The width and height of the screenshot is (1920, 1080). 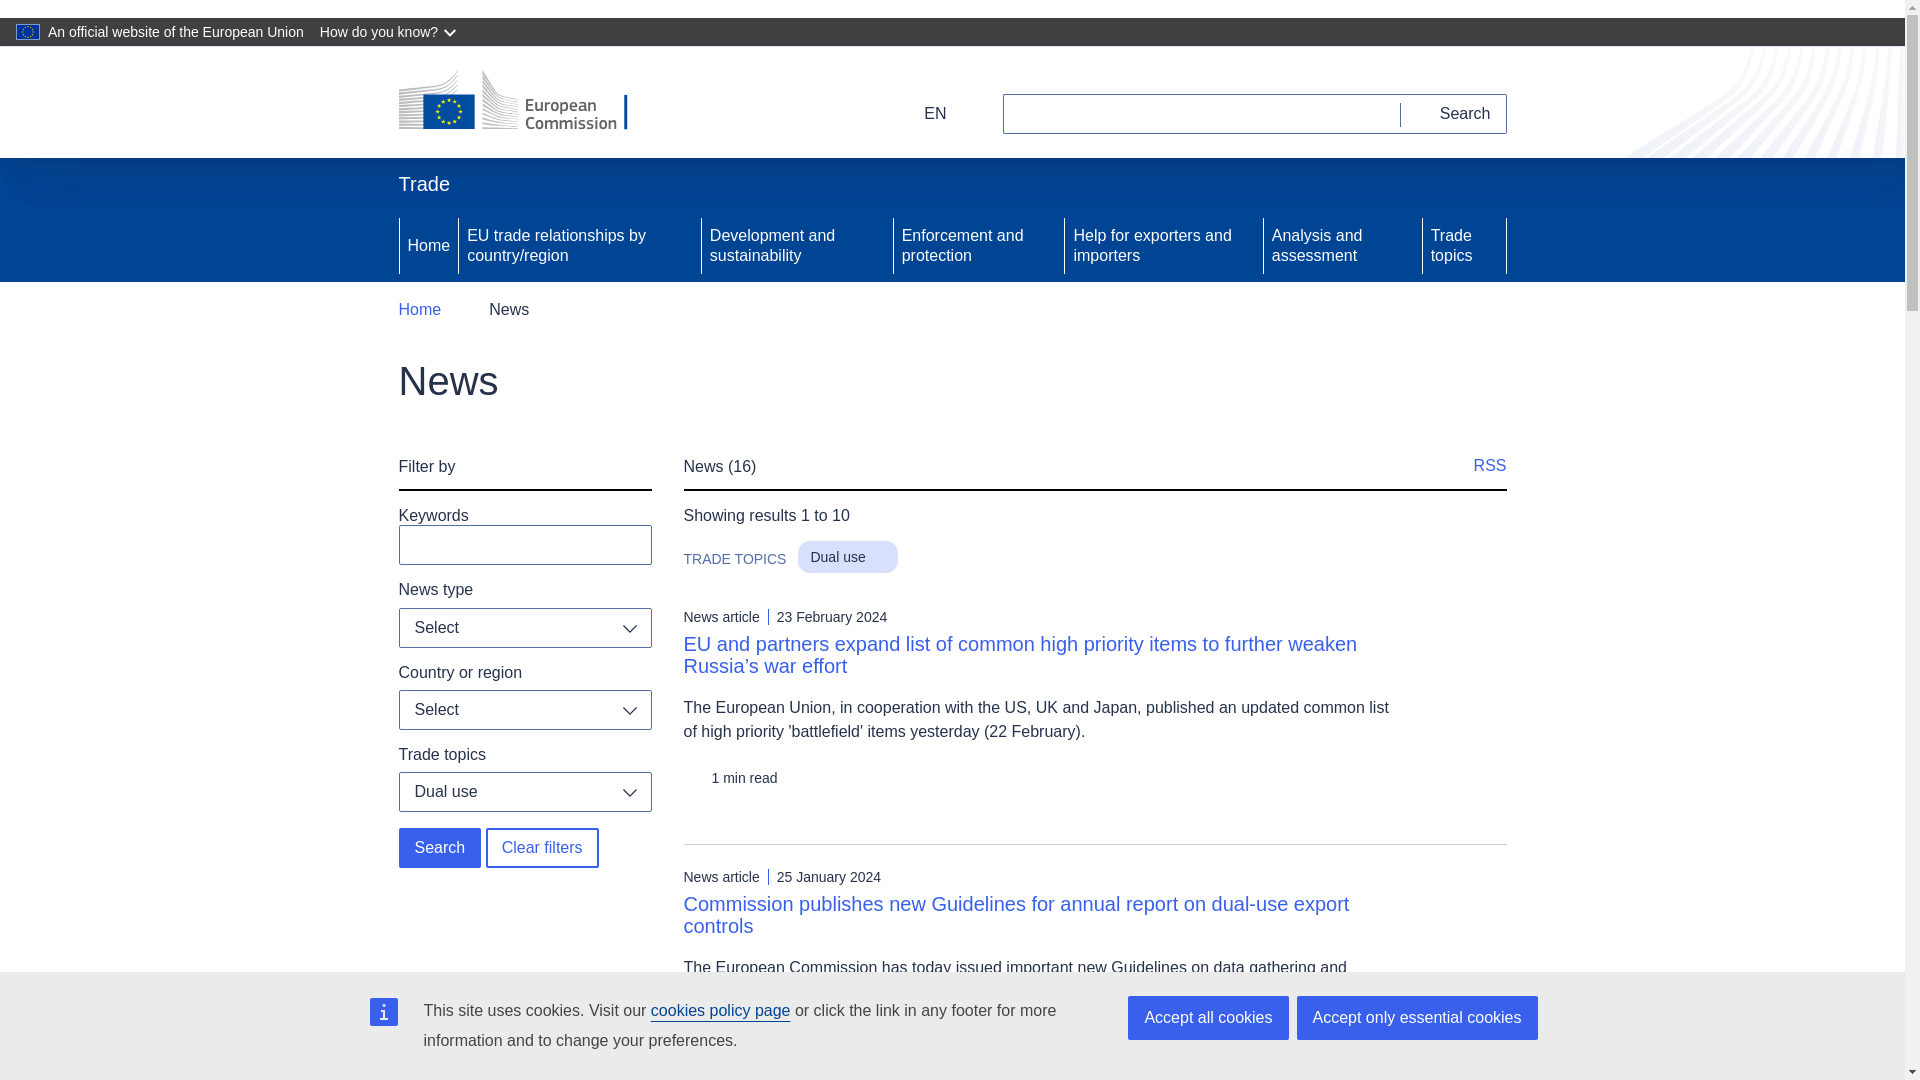 I want to click on Select, so click(x=524, y=710).